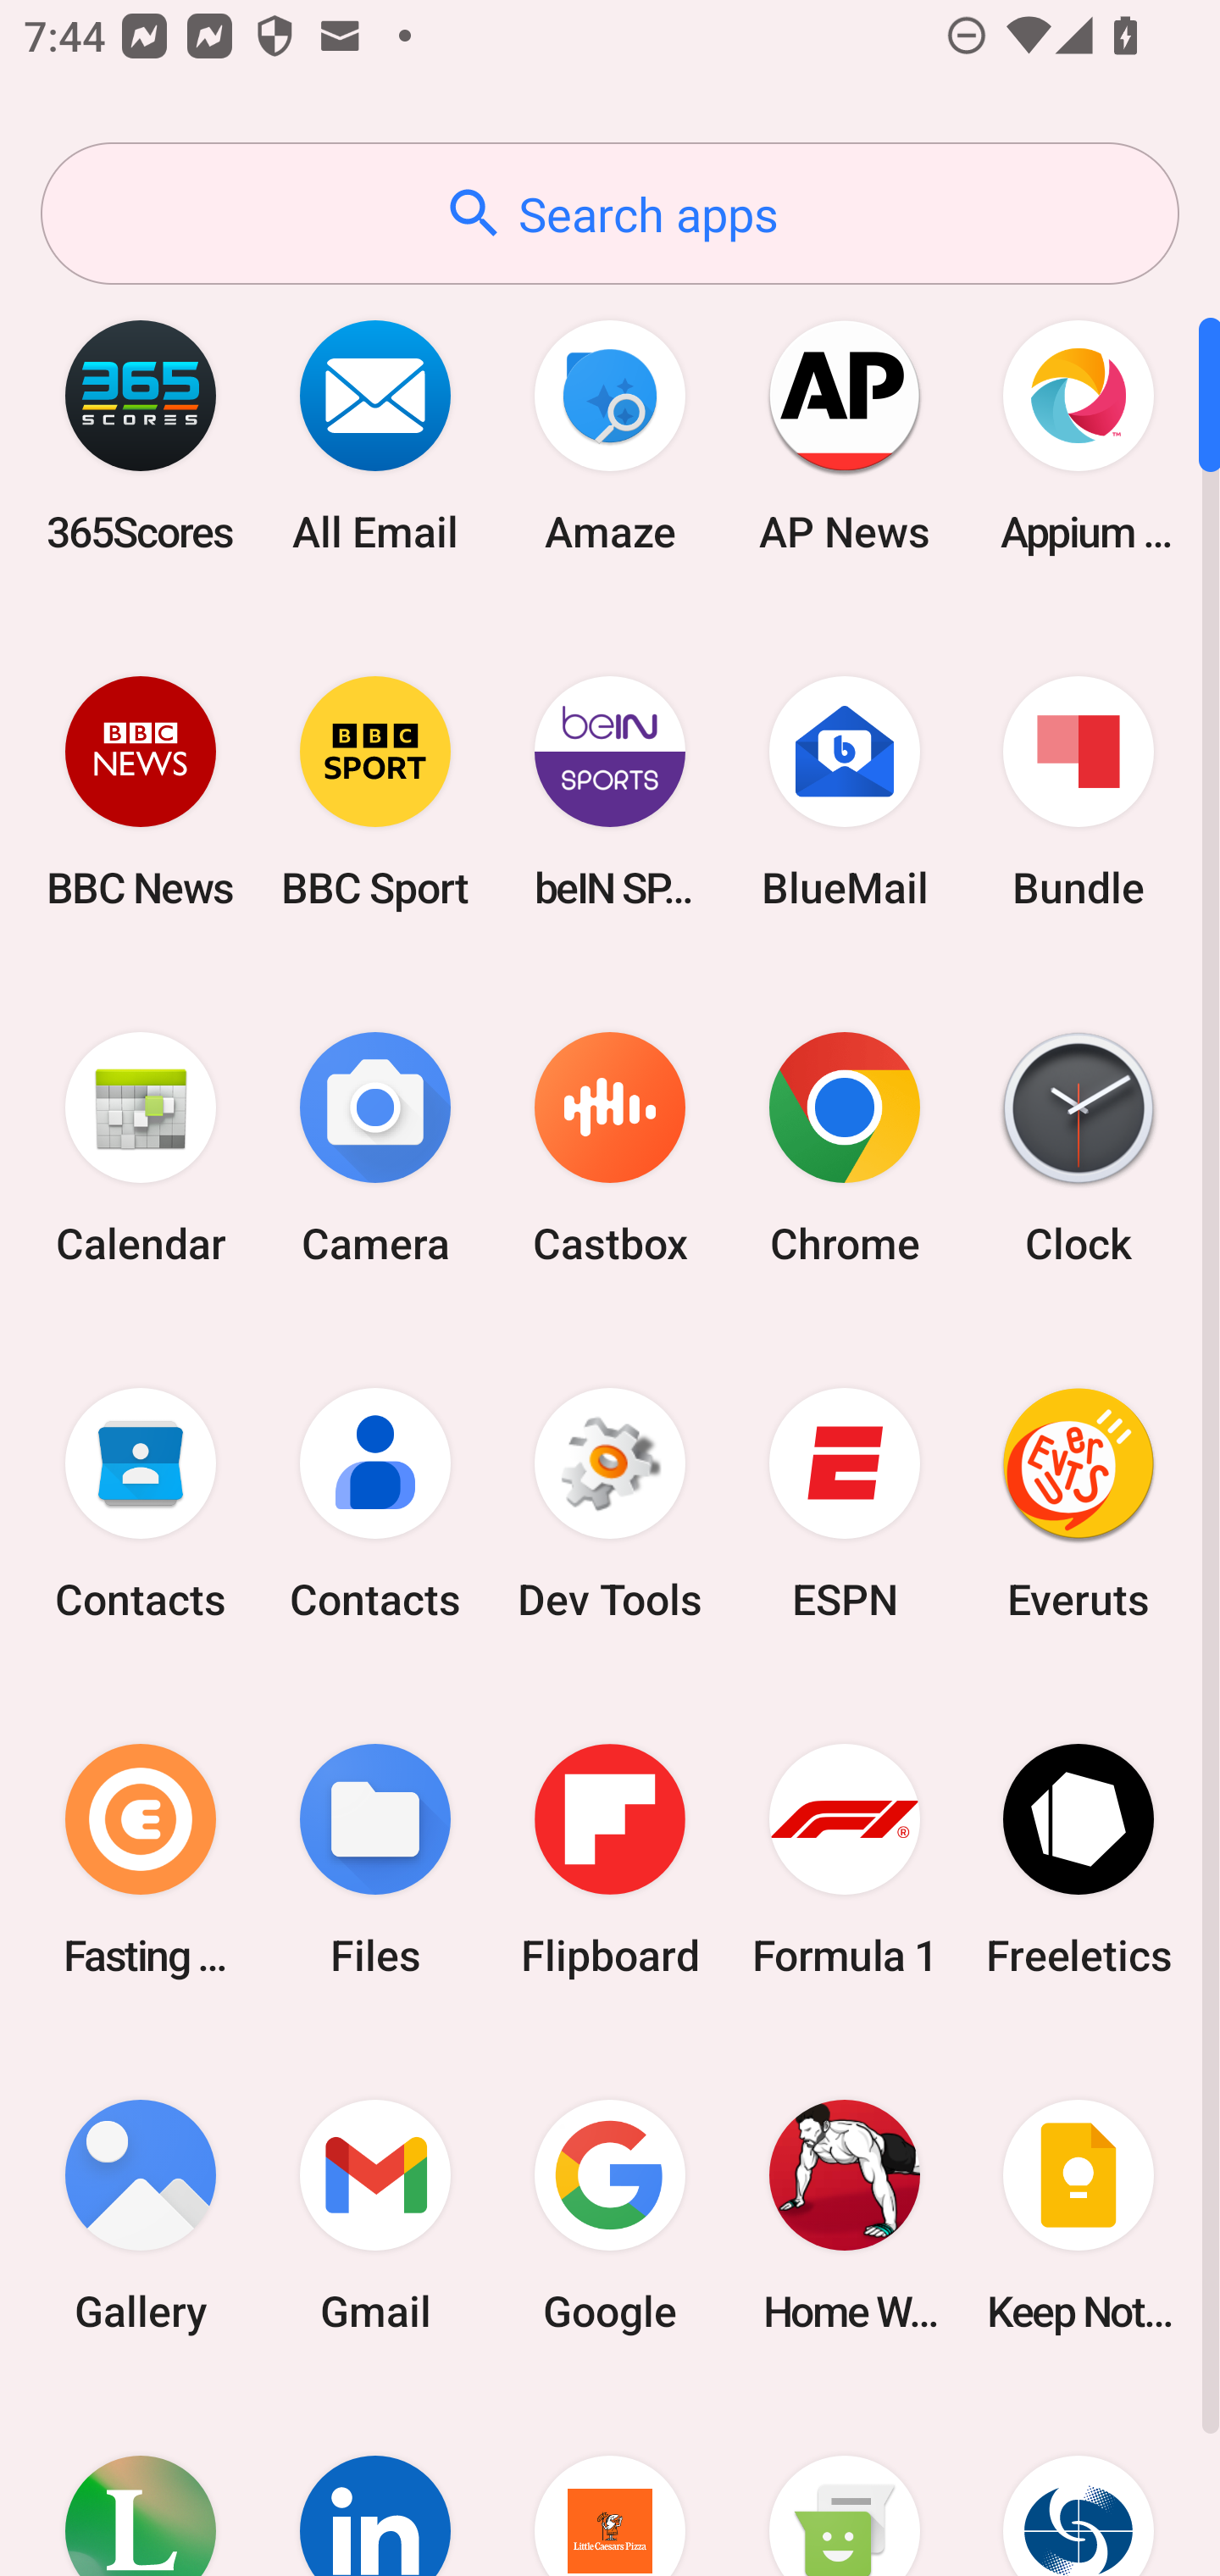  Describe the element at coordinates (844, 791) in the screenshot. I see `BlueMail` at that location.